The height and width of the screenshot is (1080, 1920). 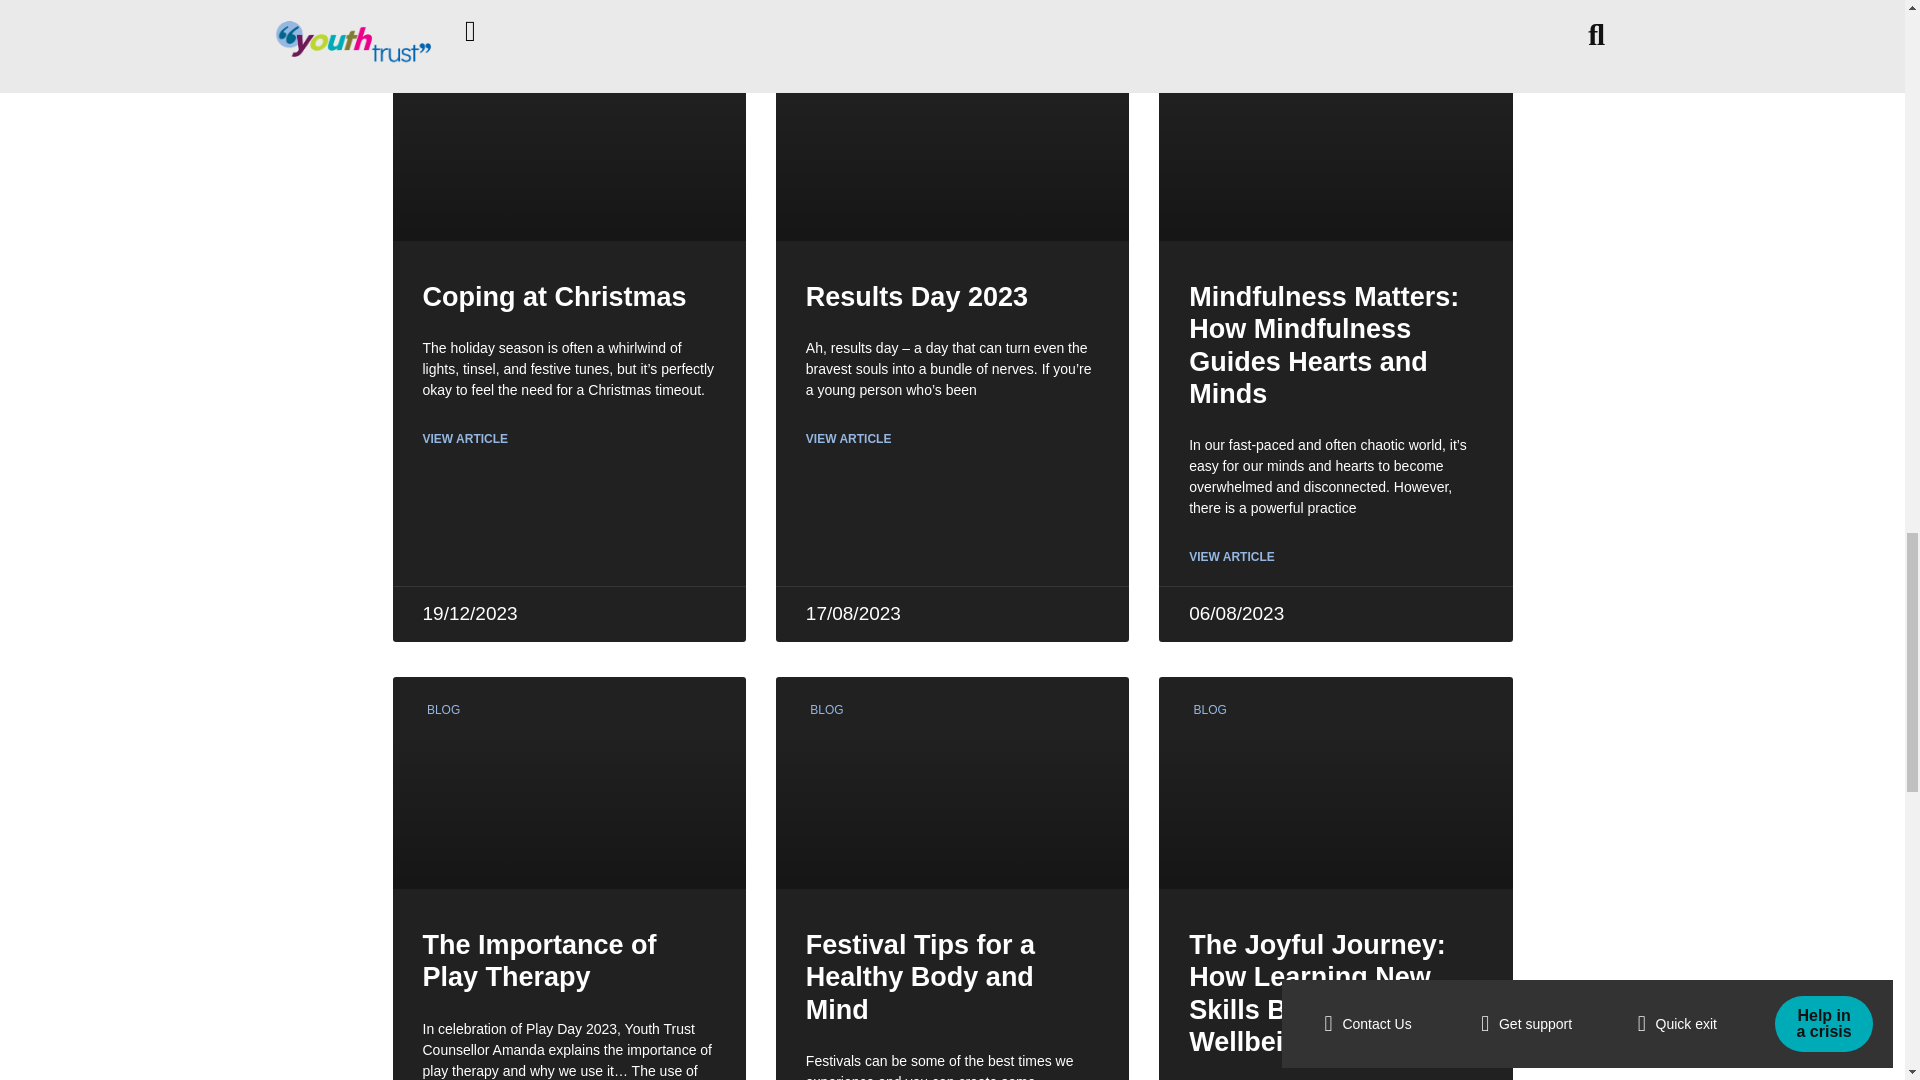 What do you see at coordinates (849, 438) in the screenshot?
I see `VIEW ARTICLE` at bounding box center [849, 438].